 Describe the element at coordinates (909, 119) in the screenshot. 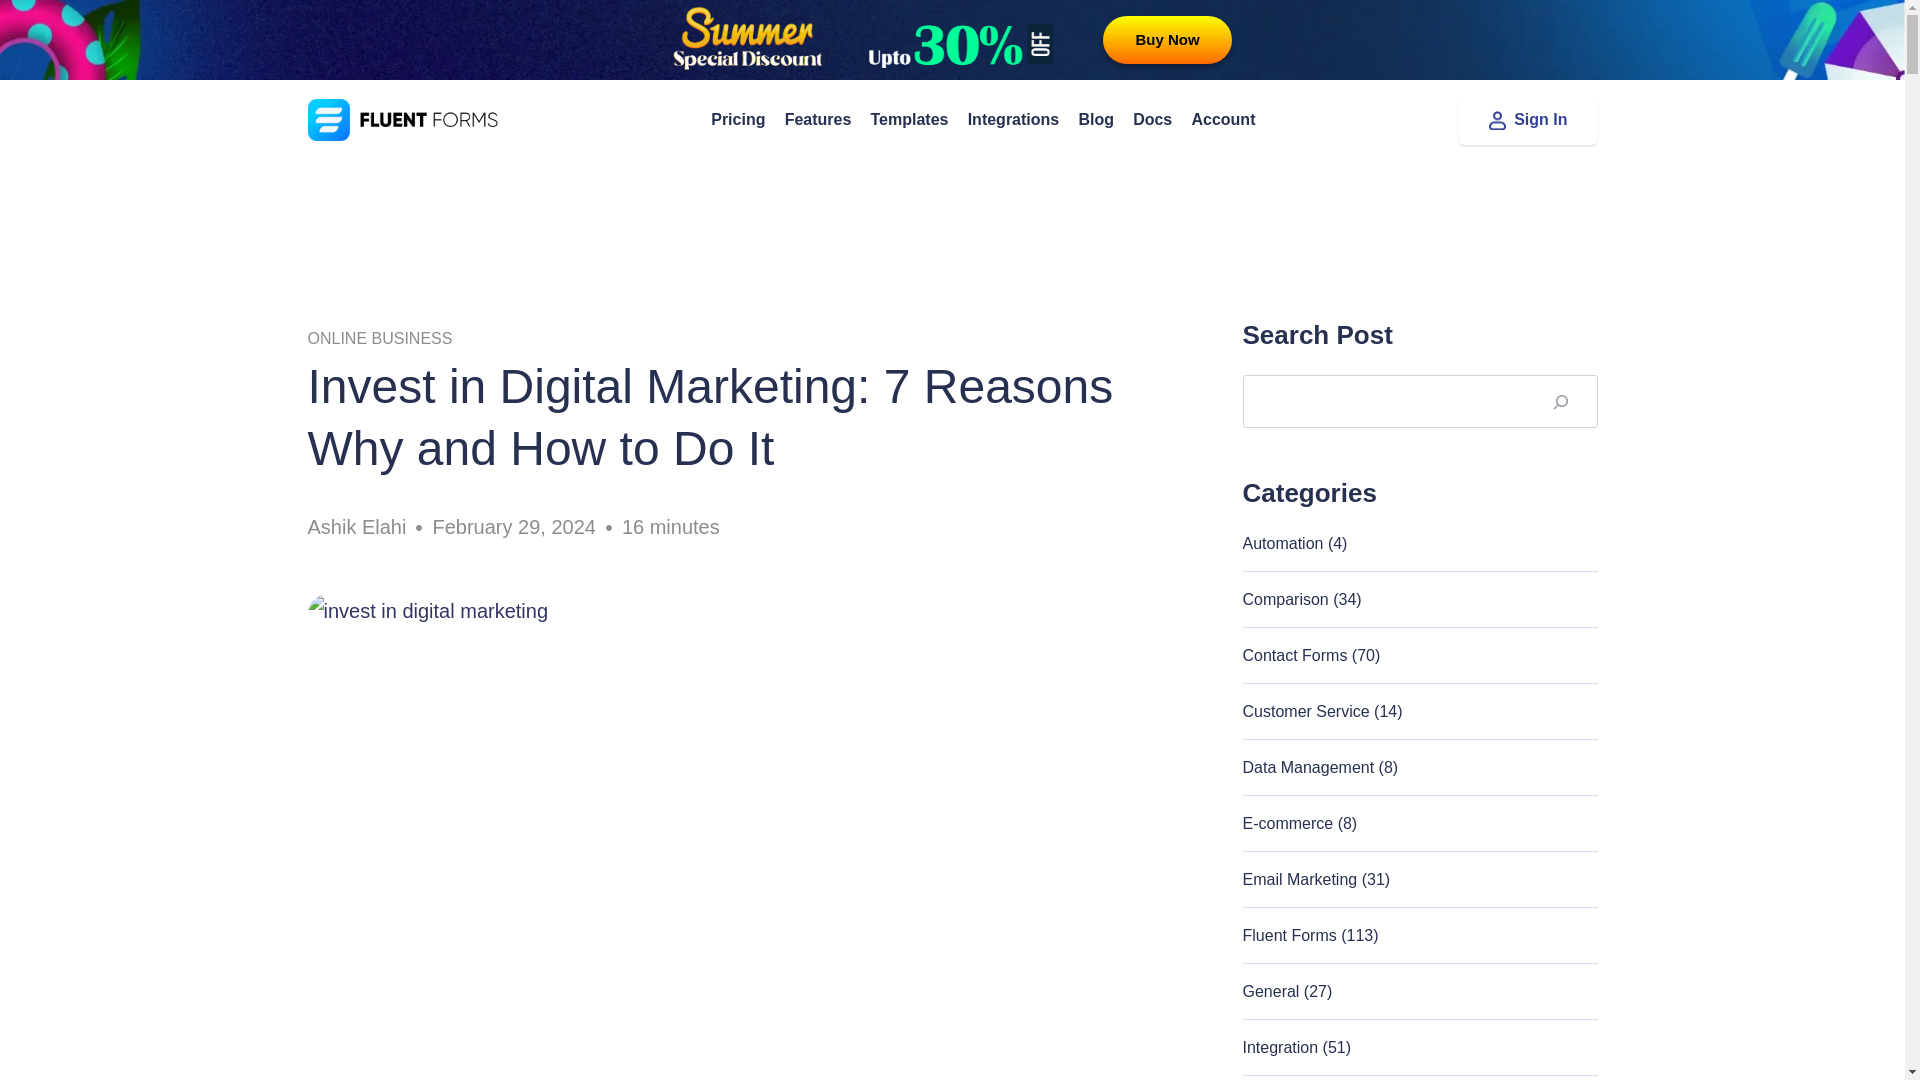

I see `Templates` at that location.